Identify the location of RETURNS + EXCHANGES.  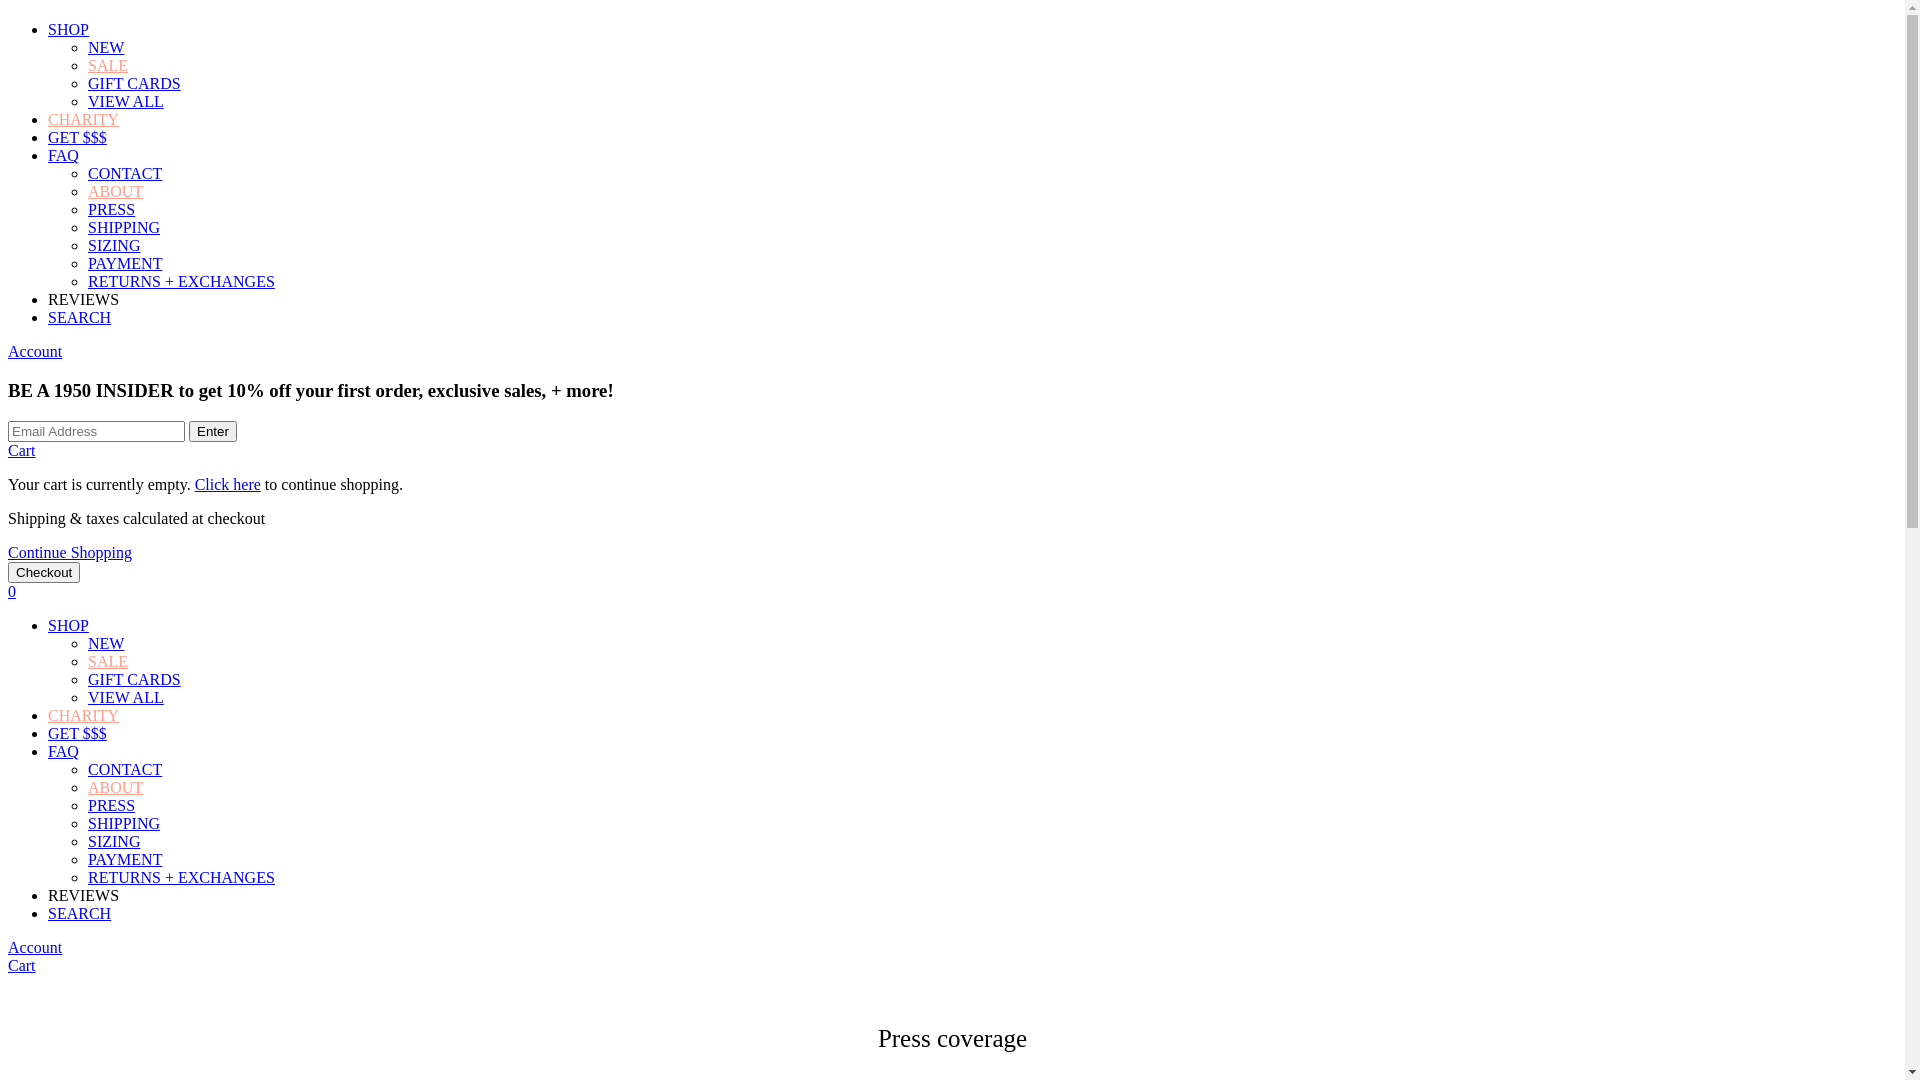
(182, 282).